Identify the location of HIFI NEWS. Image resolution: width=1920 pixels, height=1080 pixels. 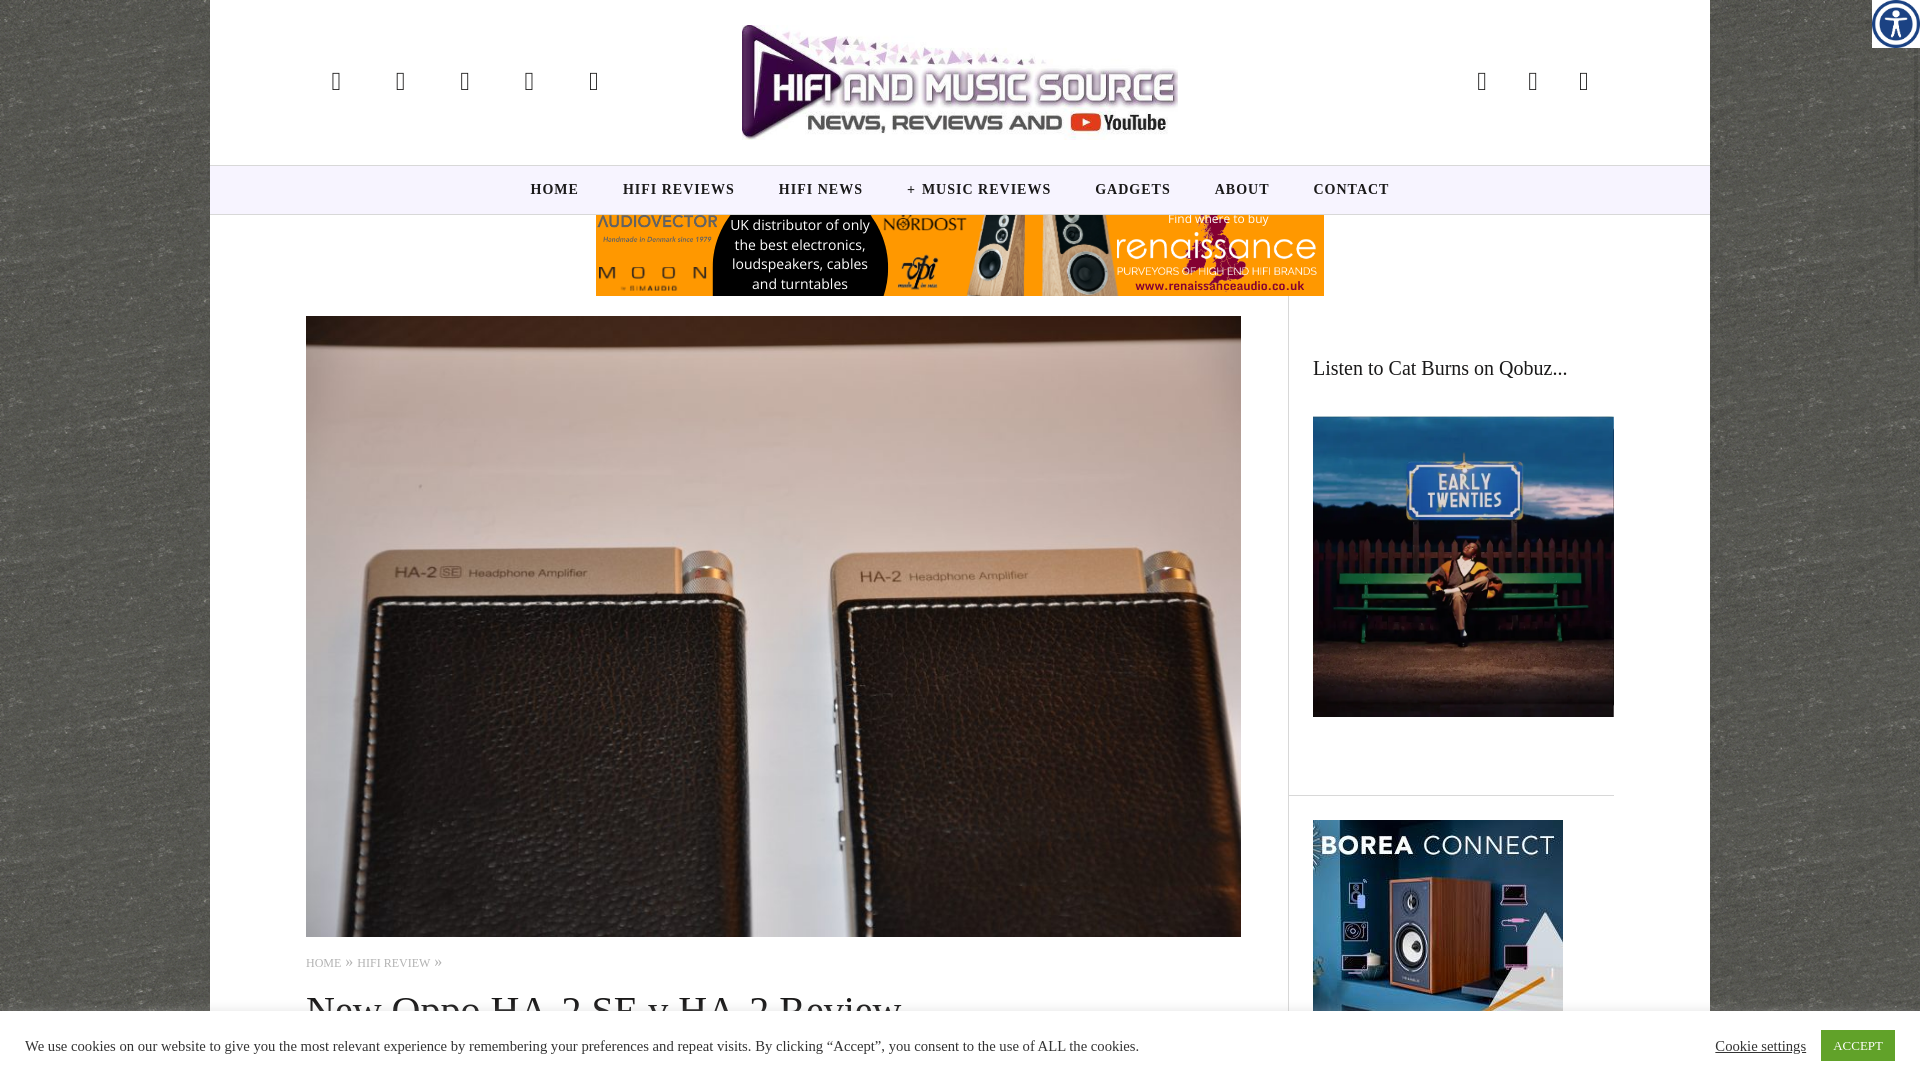
(821, 190).